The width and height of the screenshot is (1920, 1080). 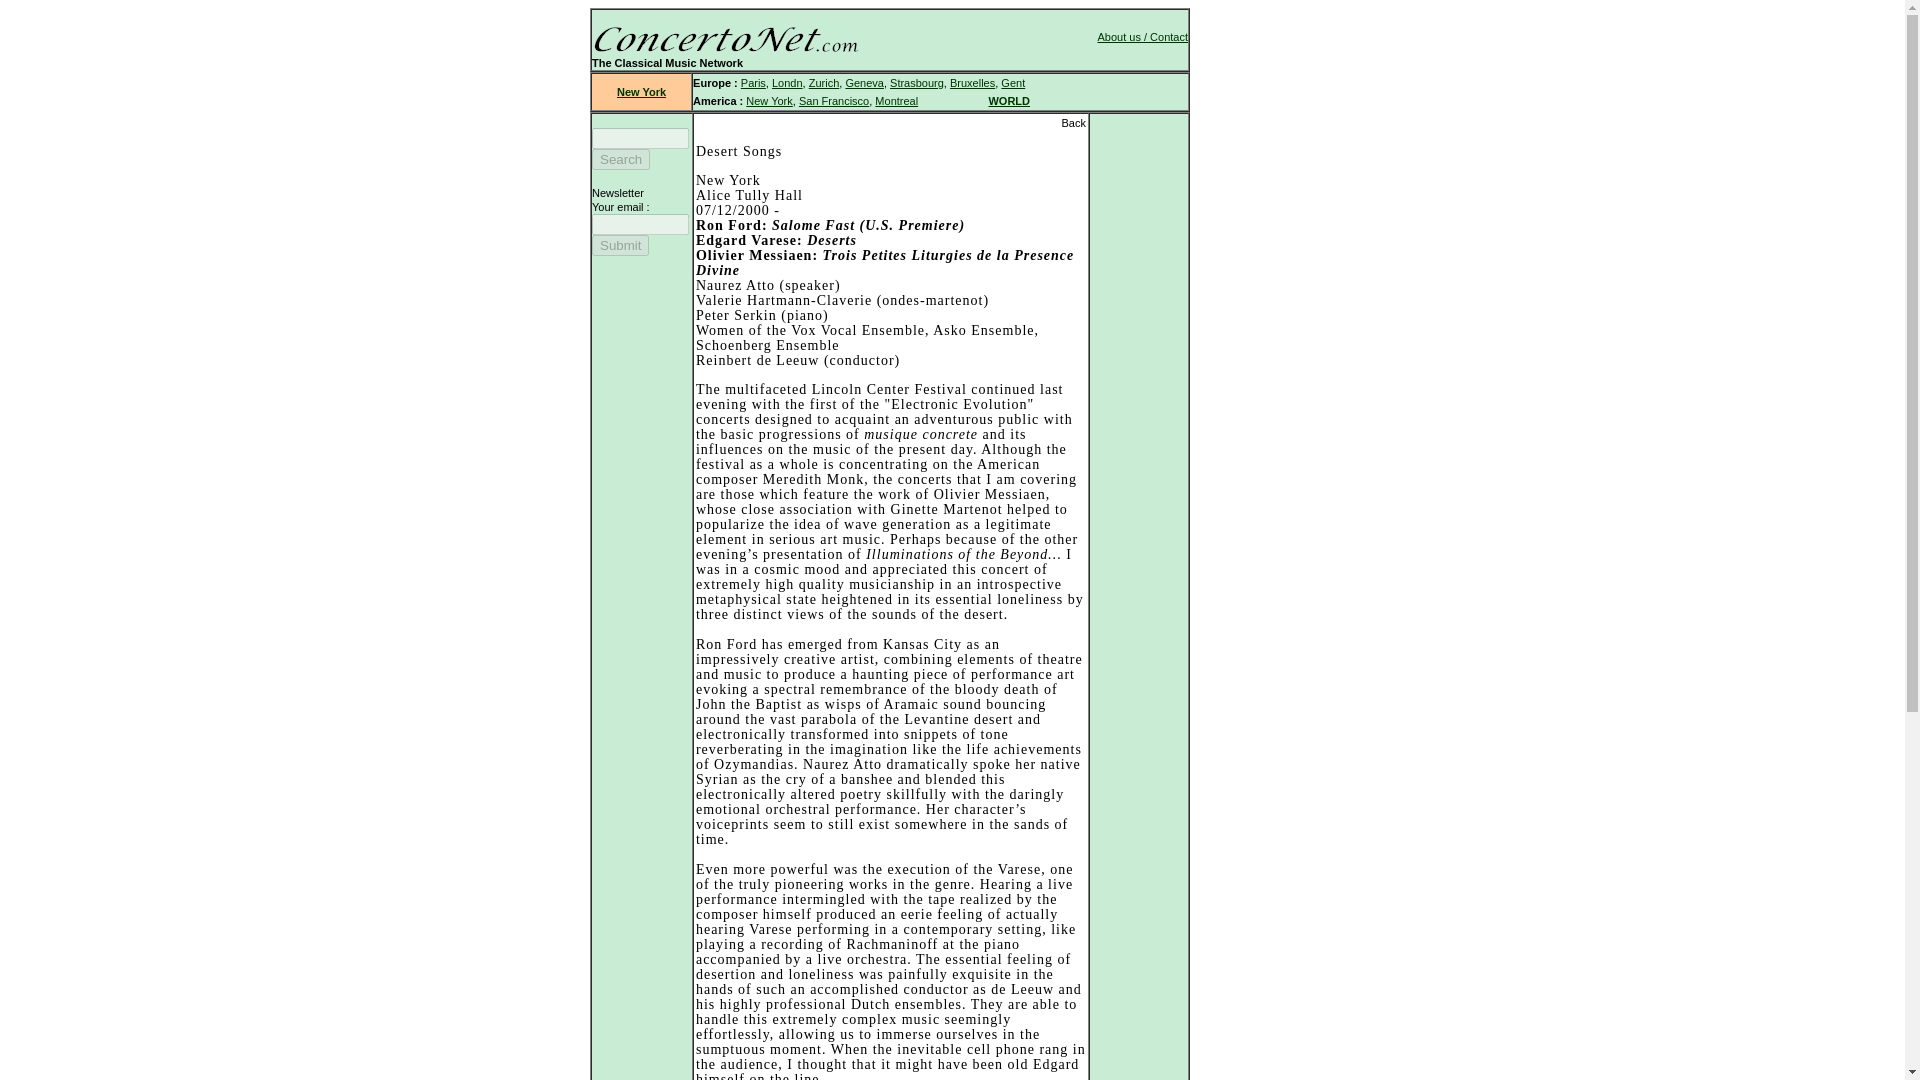 I want to click on Bruxelles, so click(x=972, y=82).